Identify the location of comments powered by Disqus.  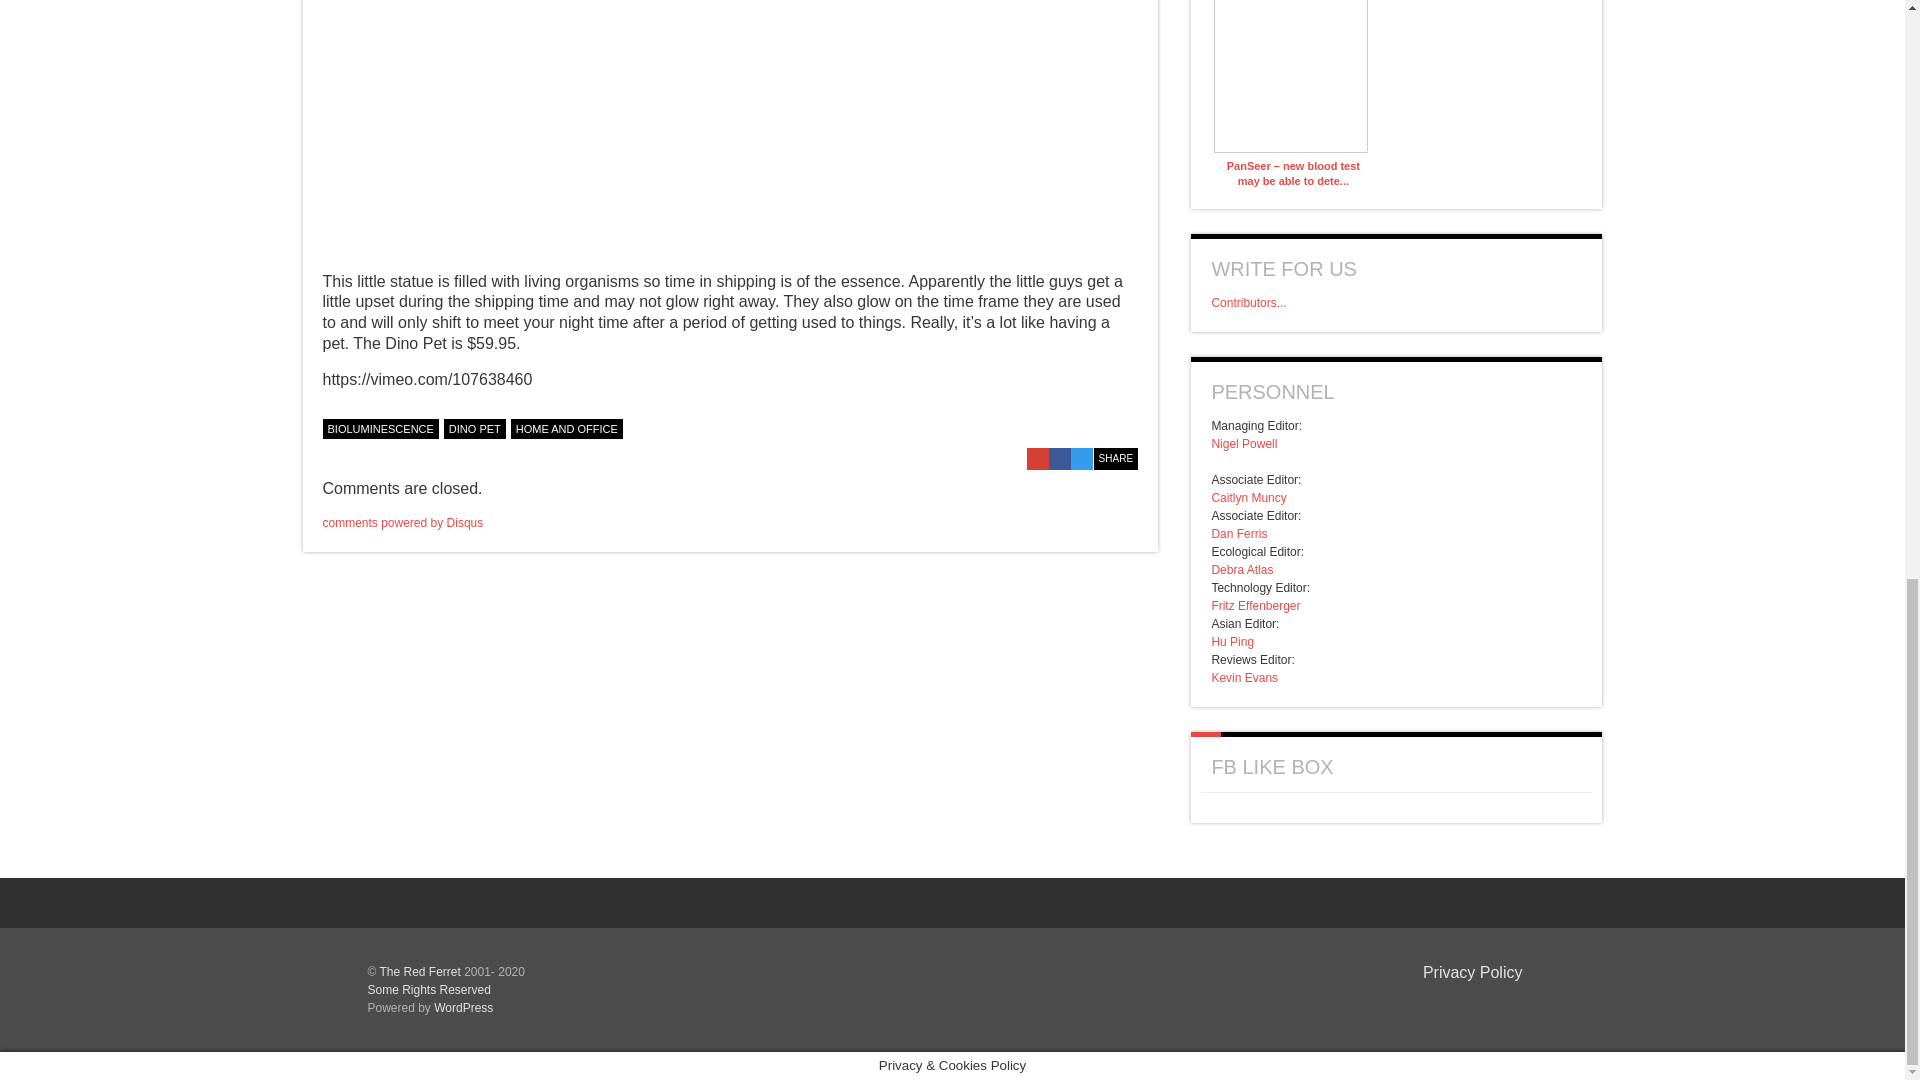
(402, 523).